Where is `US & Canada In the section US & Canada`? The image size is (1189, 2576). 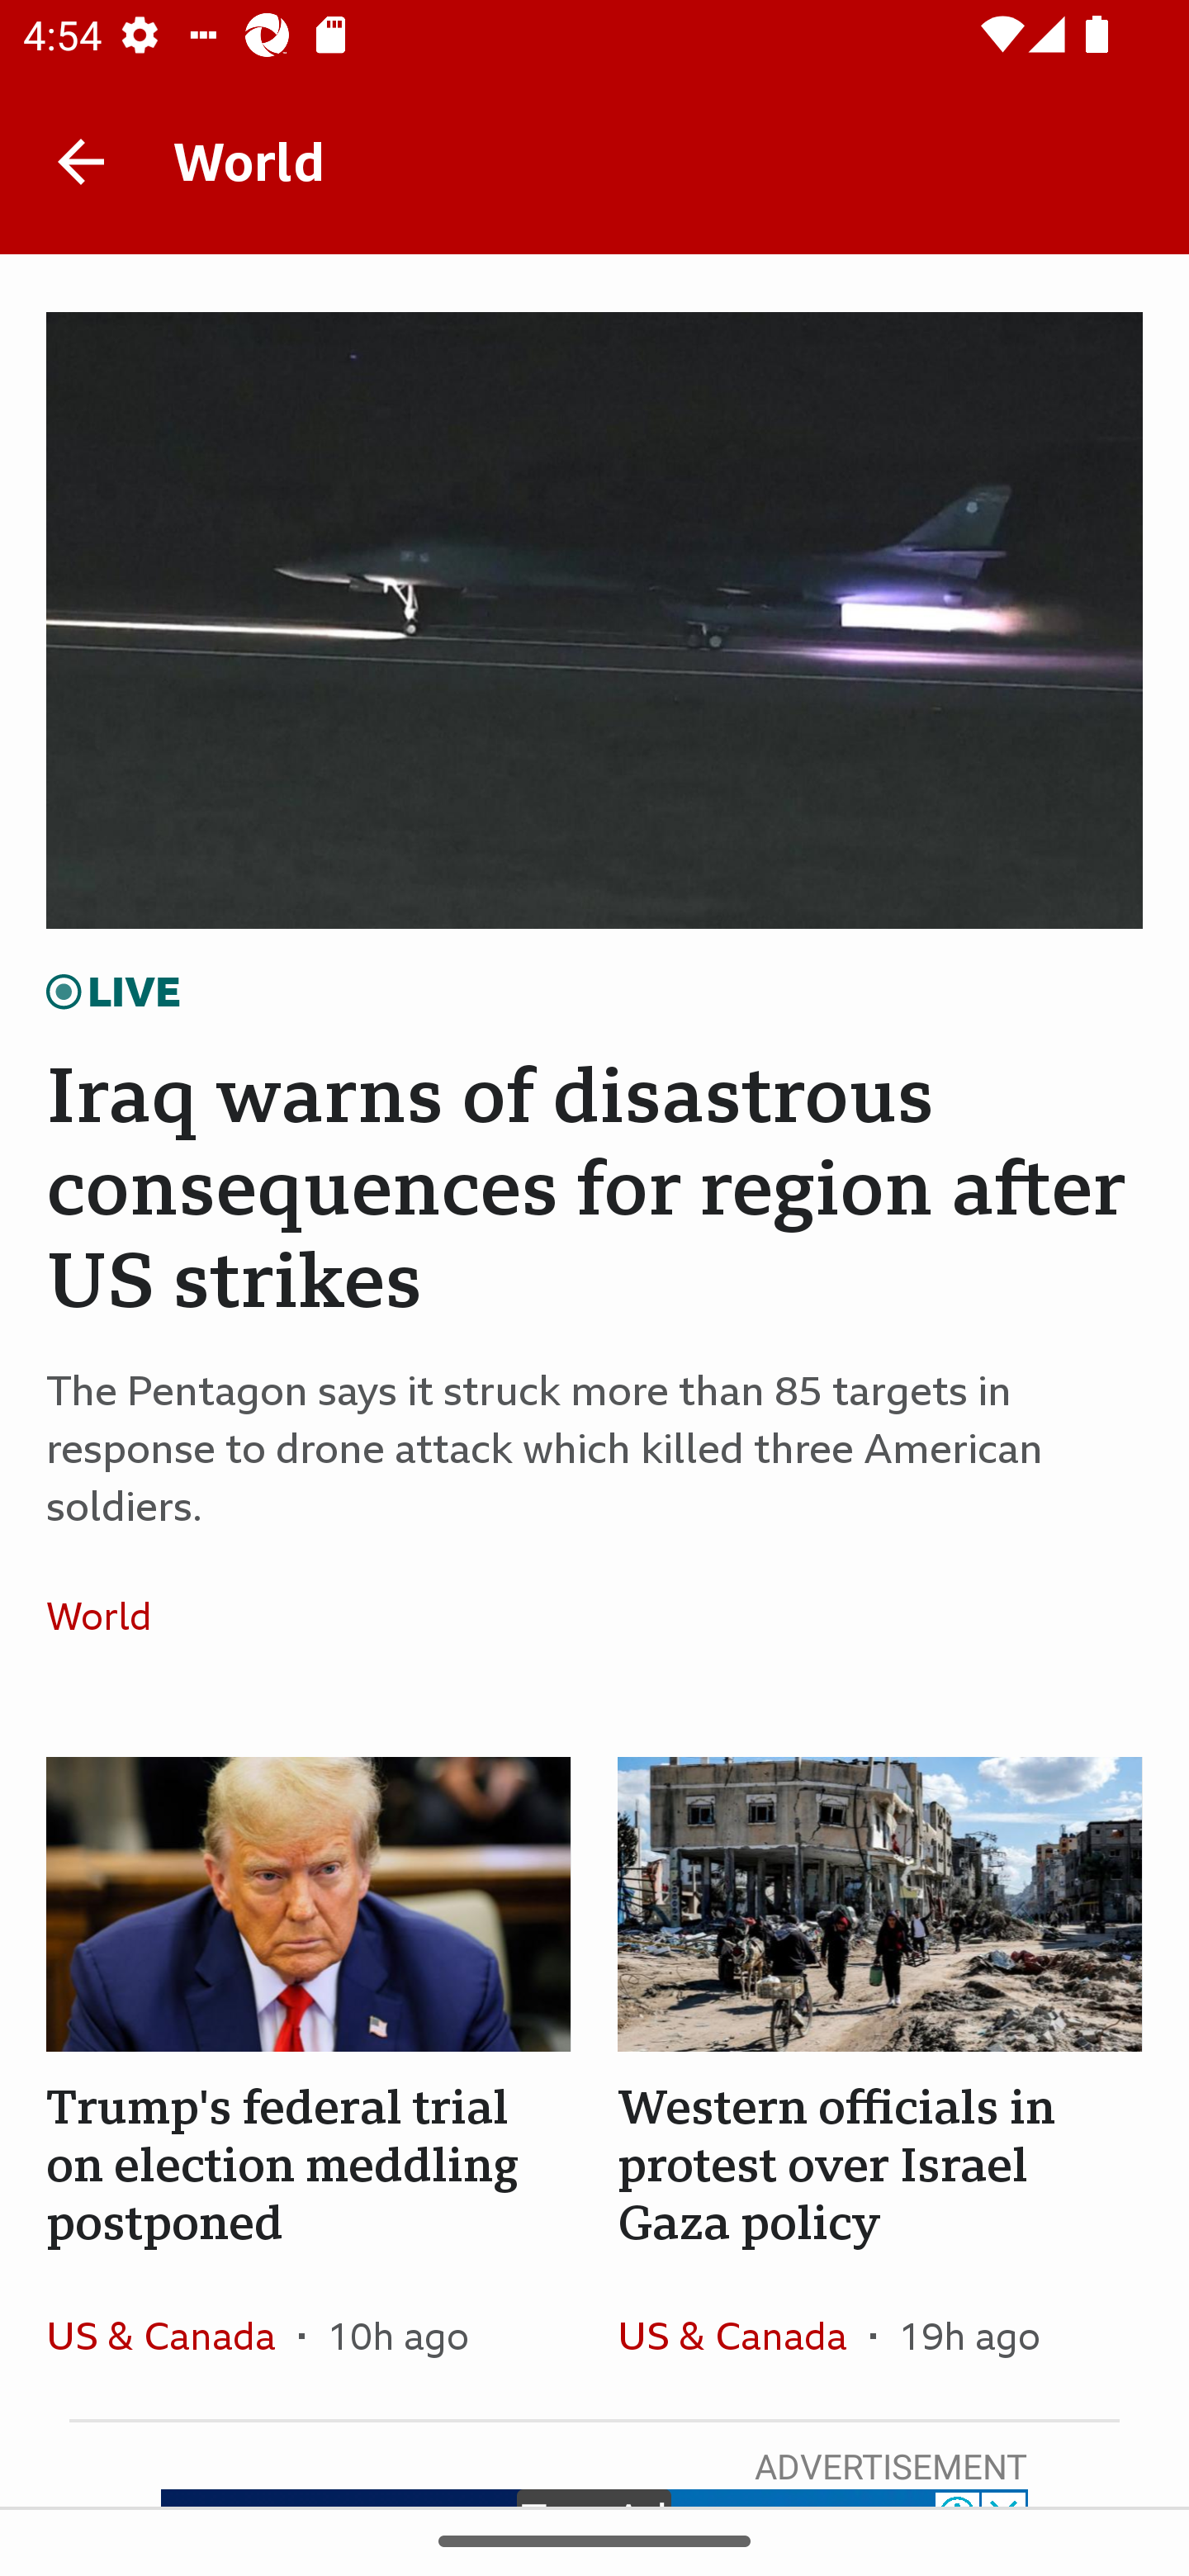
US & Canada In the section US & Canada is located at coordinates (172, 2335).